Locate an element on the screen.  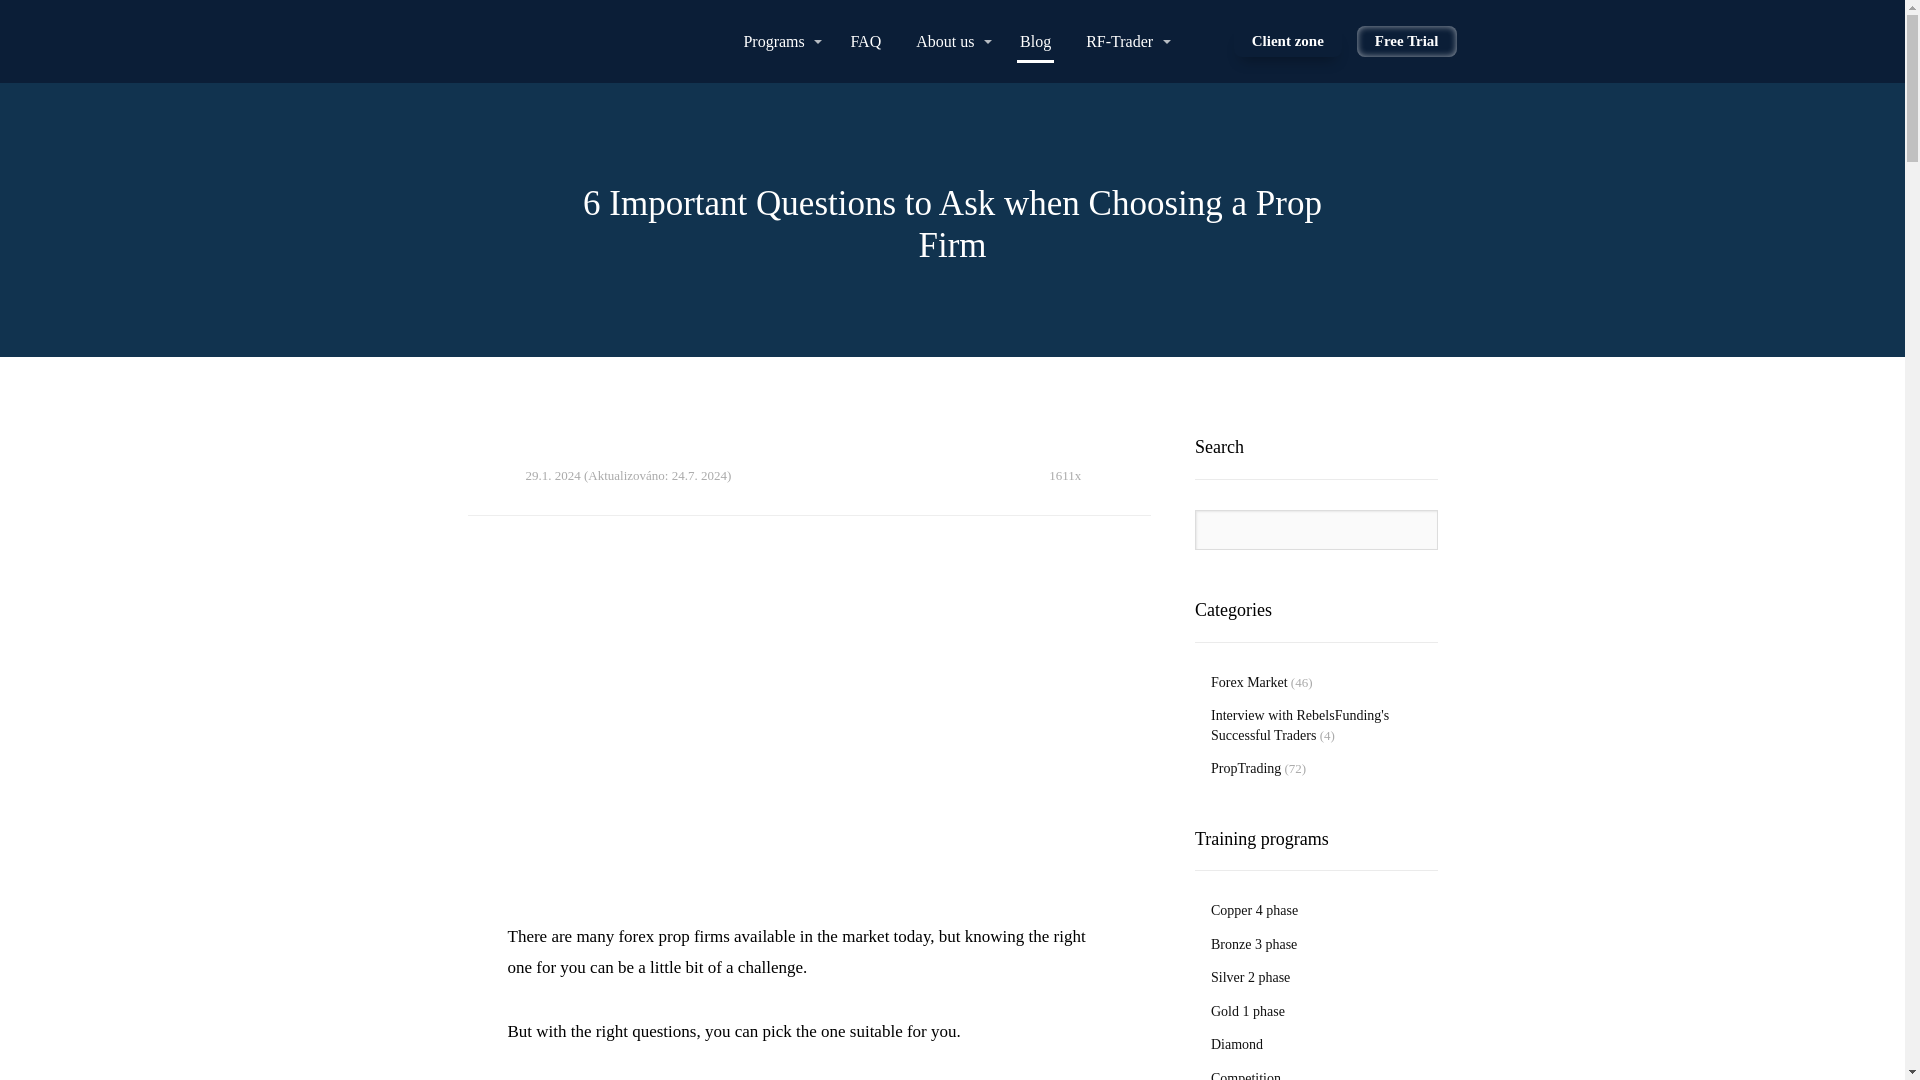
RF-Trader is located at coordinates (1128, 41).